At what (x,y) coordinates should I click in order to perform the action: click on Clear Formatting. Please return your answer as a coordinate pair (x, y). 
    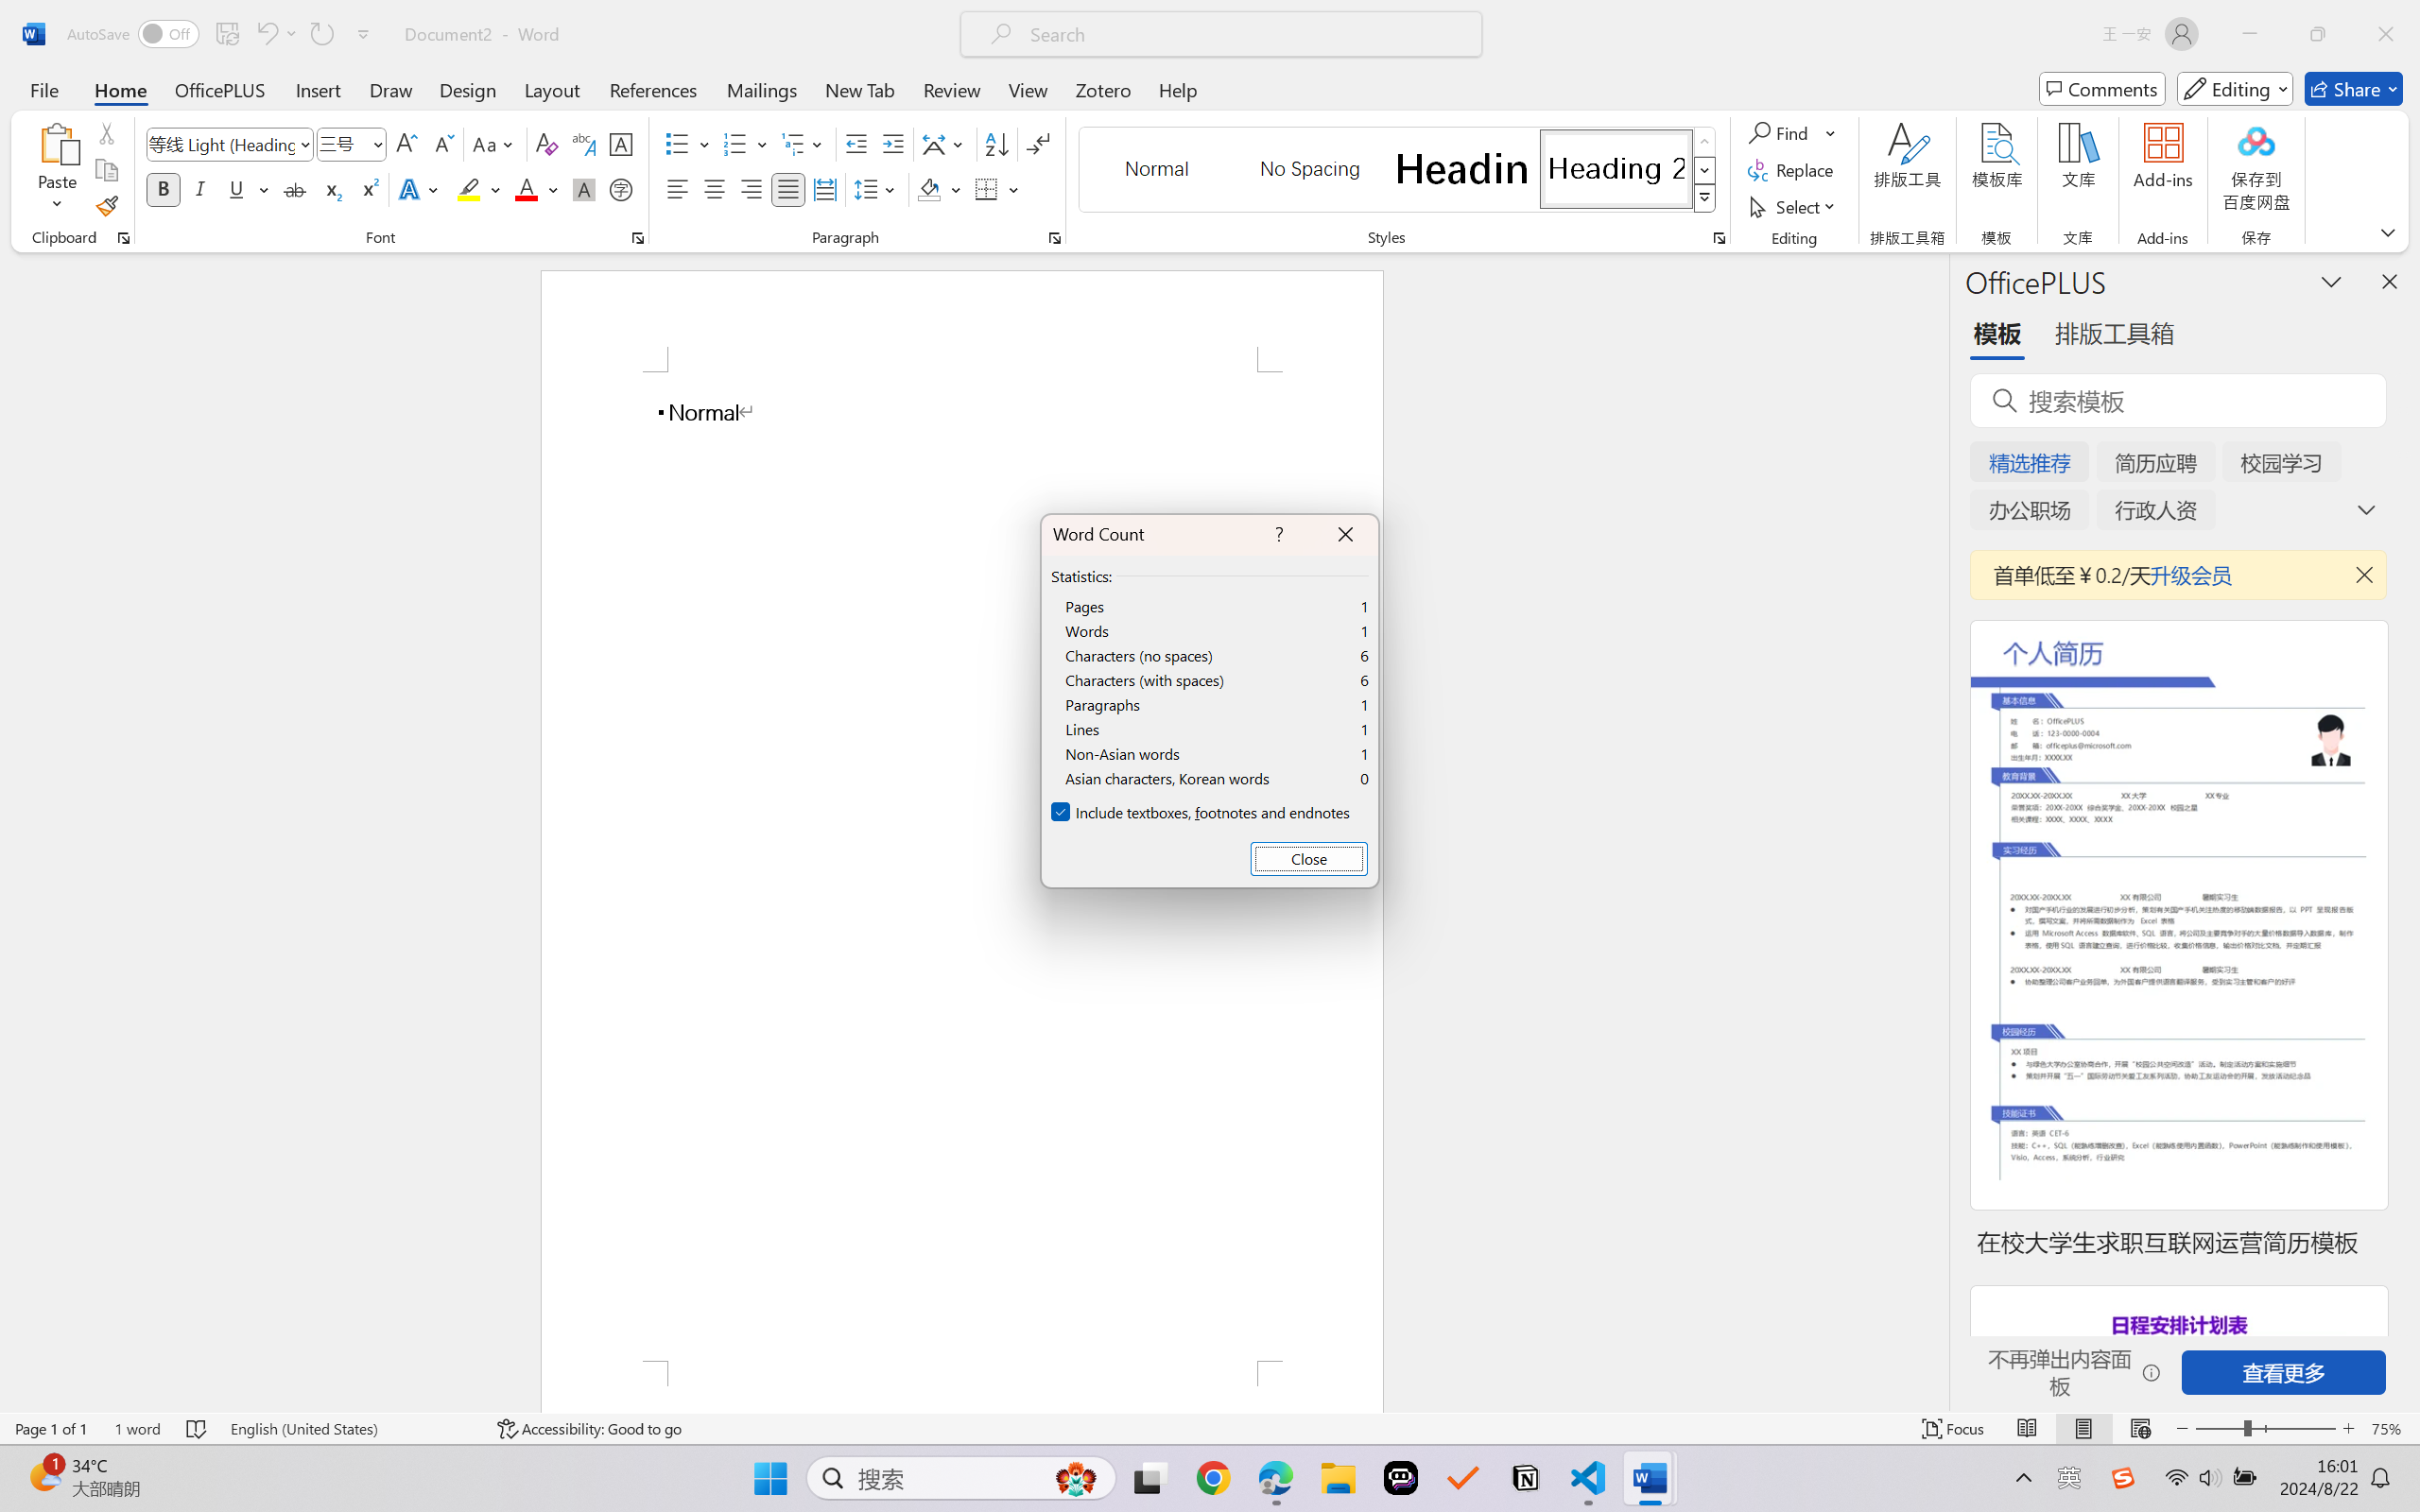
    Looking at the image, I should click on (546, 144).